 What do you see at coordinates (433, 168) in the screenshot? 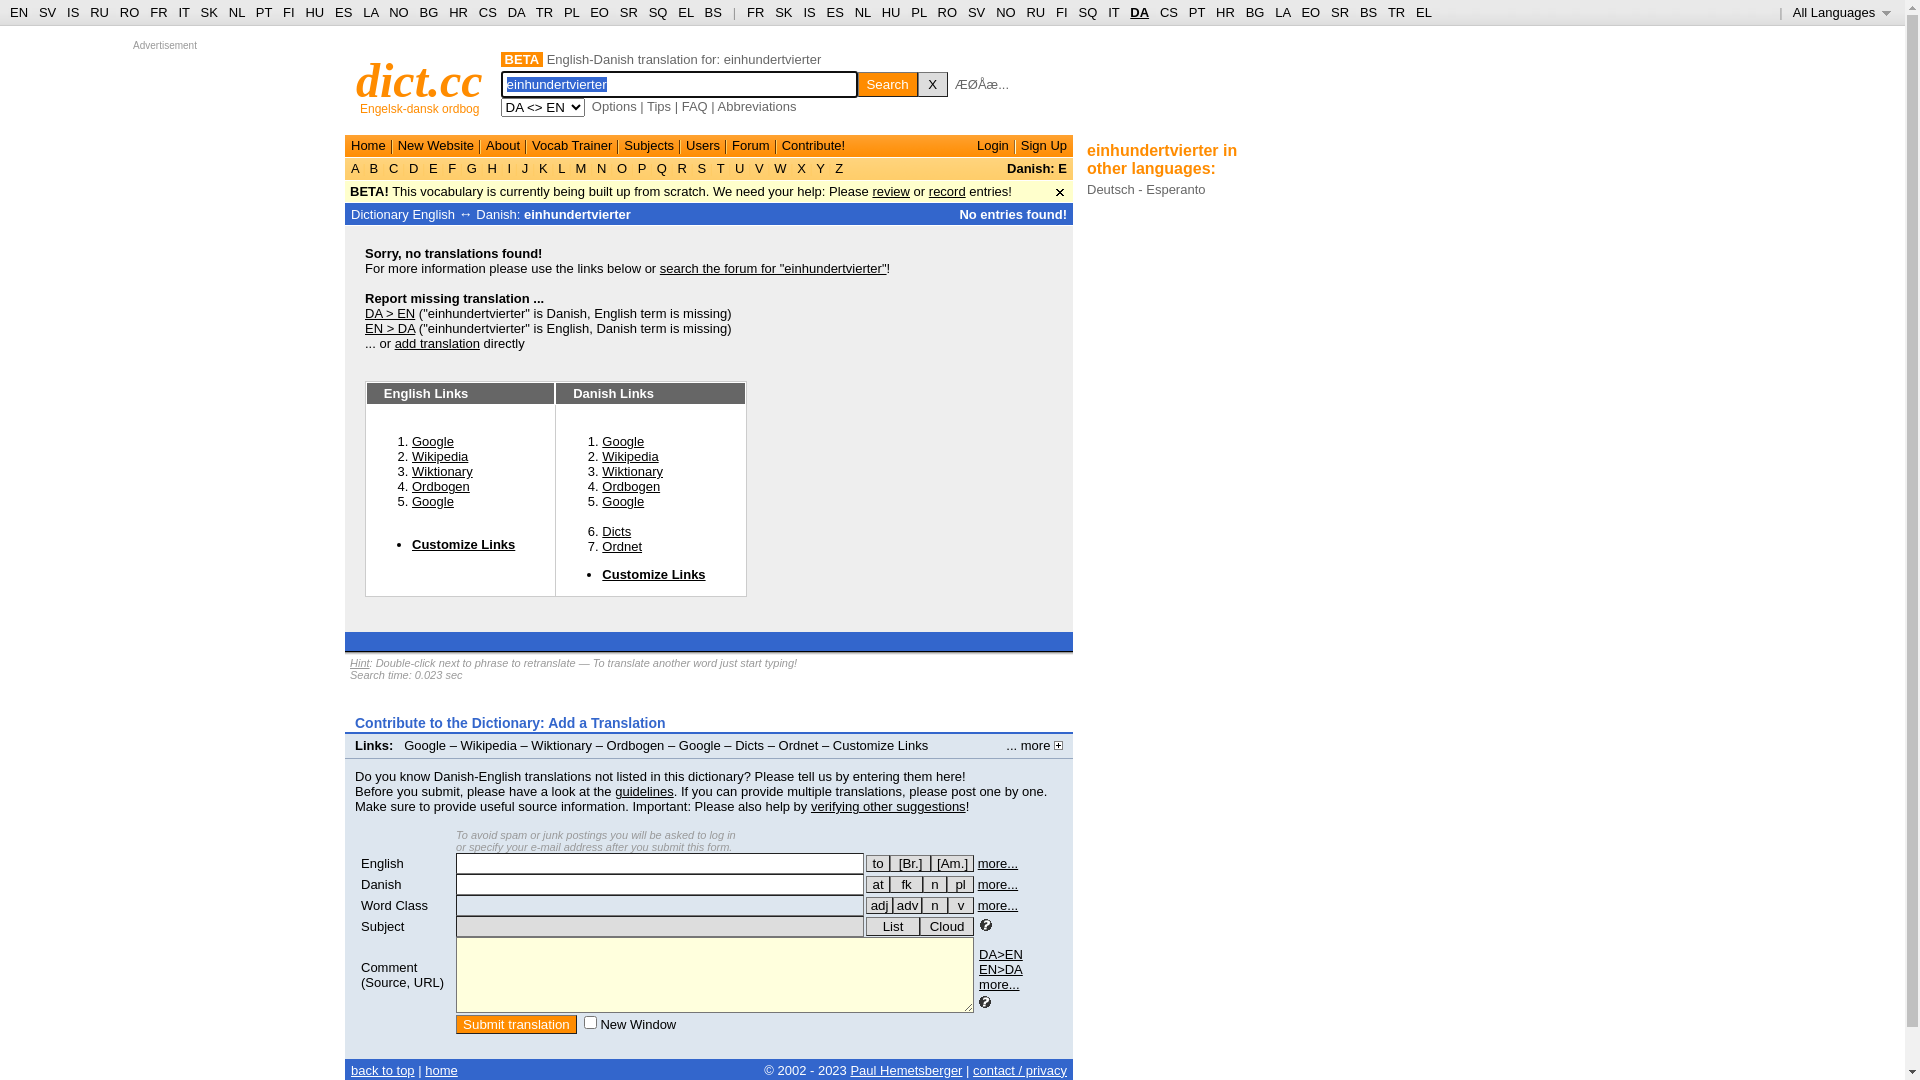
I see `E` at bounding box center [433, 168].